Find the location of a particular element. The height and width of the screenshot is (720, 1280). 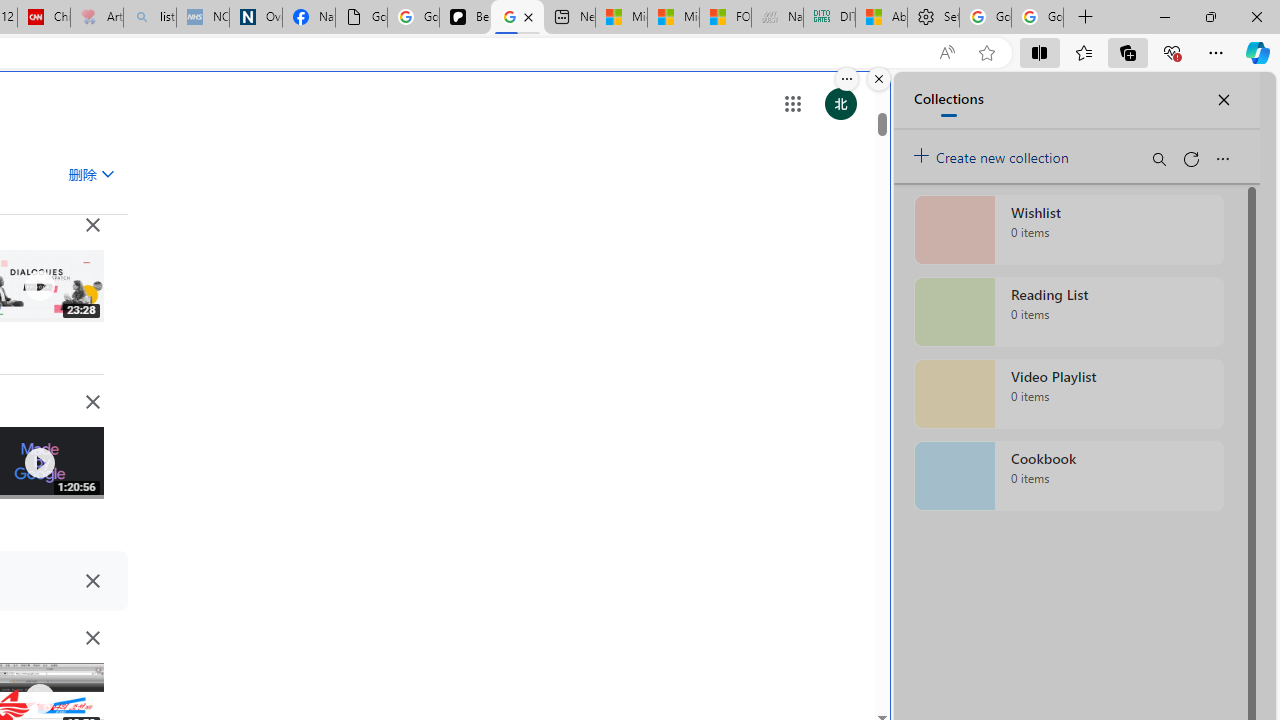

Arthritis: Ask Health Professionals - Sleeping is located at coordinates (96, 18).